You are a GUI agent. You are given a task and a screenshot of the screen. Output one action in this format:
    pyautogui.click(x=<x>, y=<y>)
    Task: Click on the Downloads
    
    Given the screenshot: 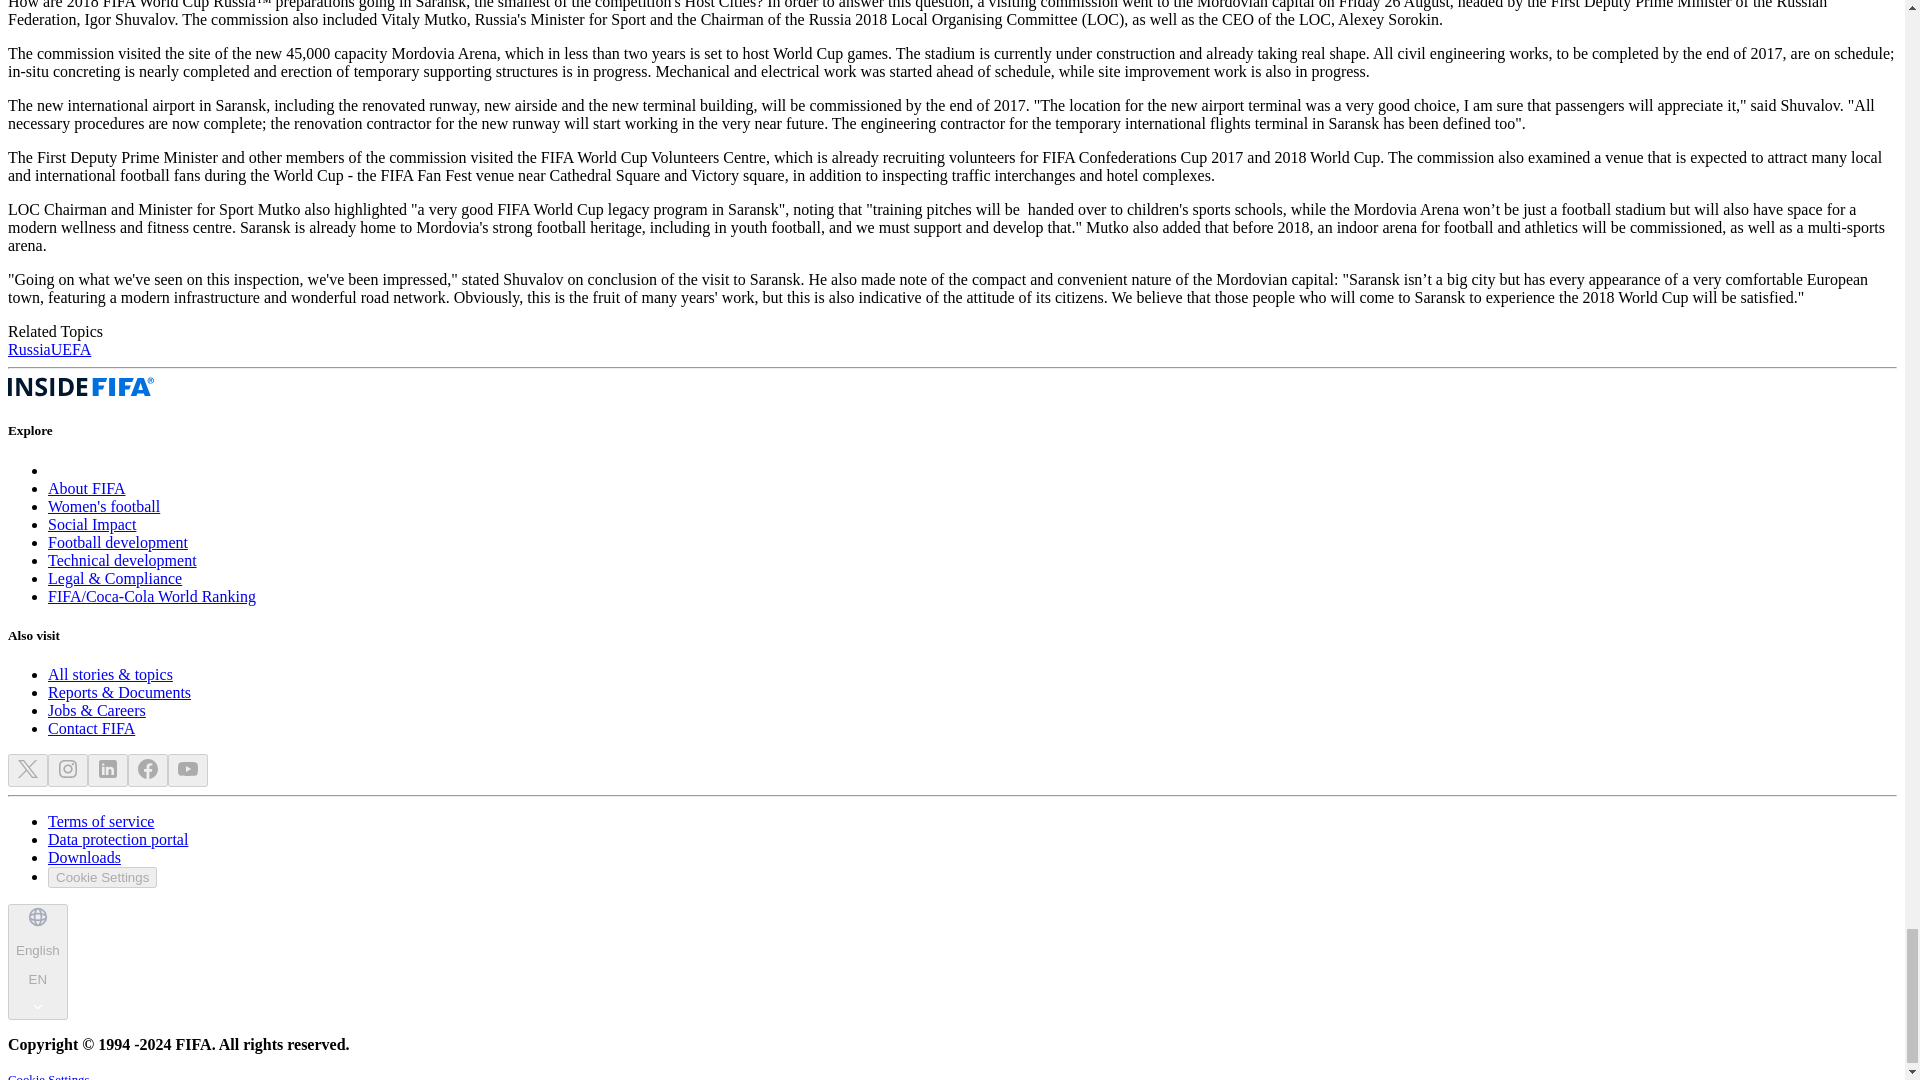 What is the action you would take?
    pyautogui.click(x=84, y=857)
    